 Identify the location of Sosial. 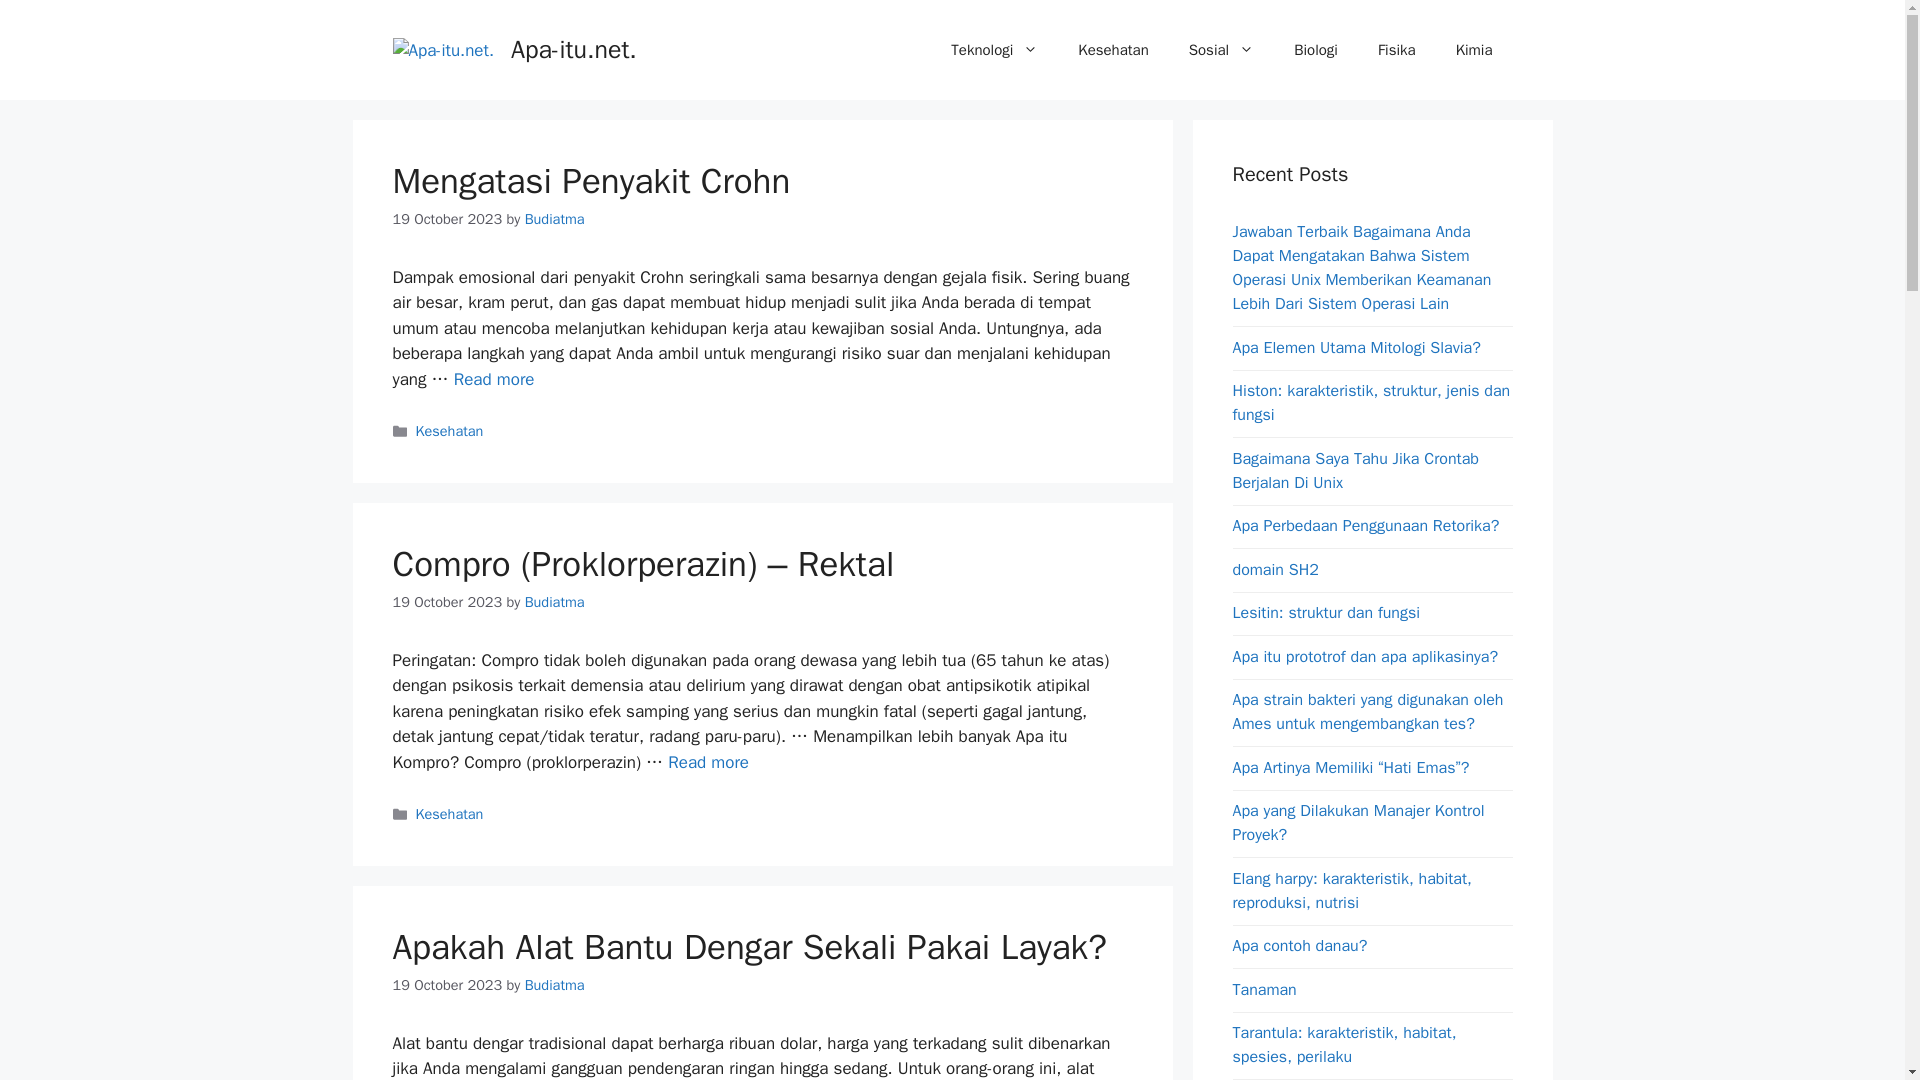
(1222, 50).